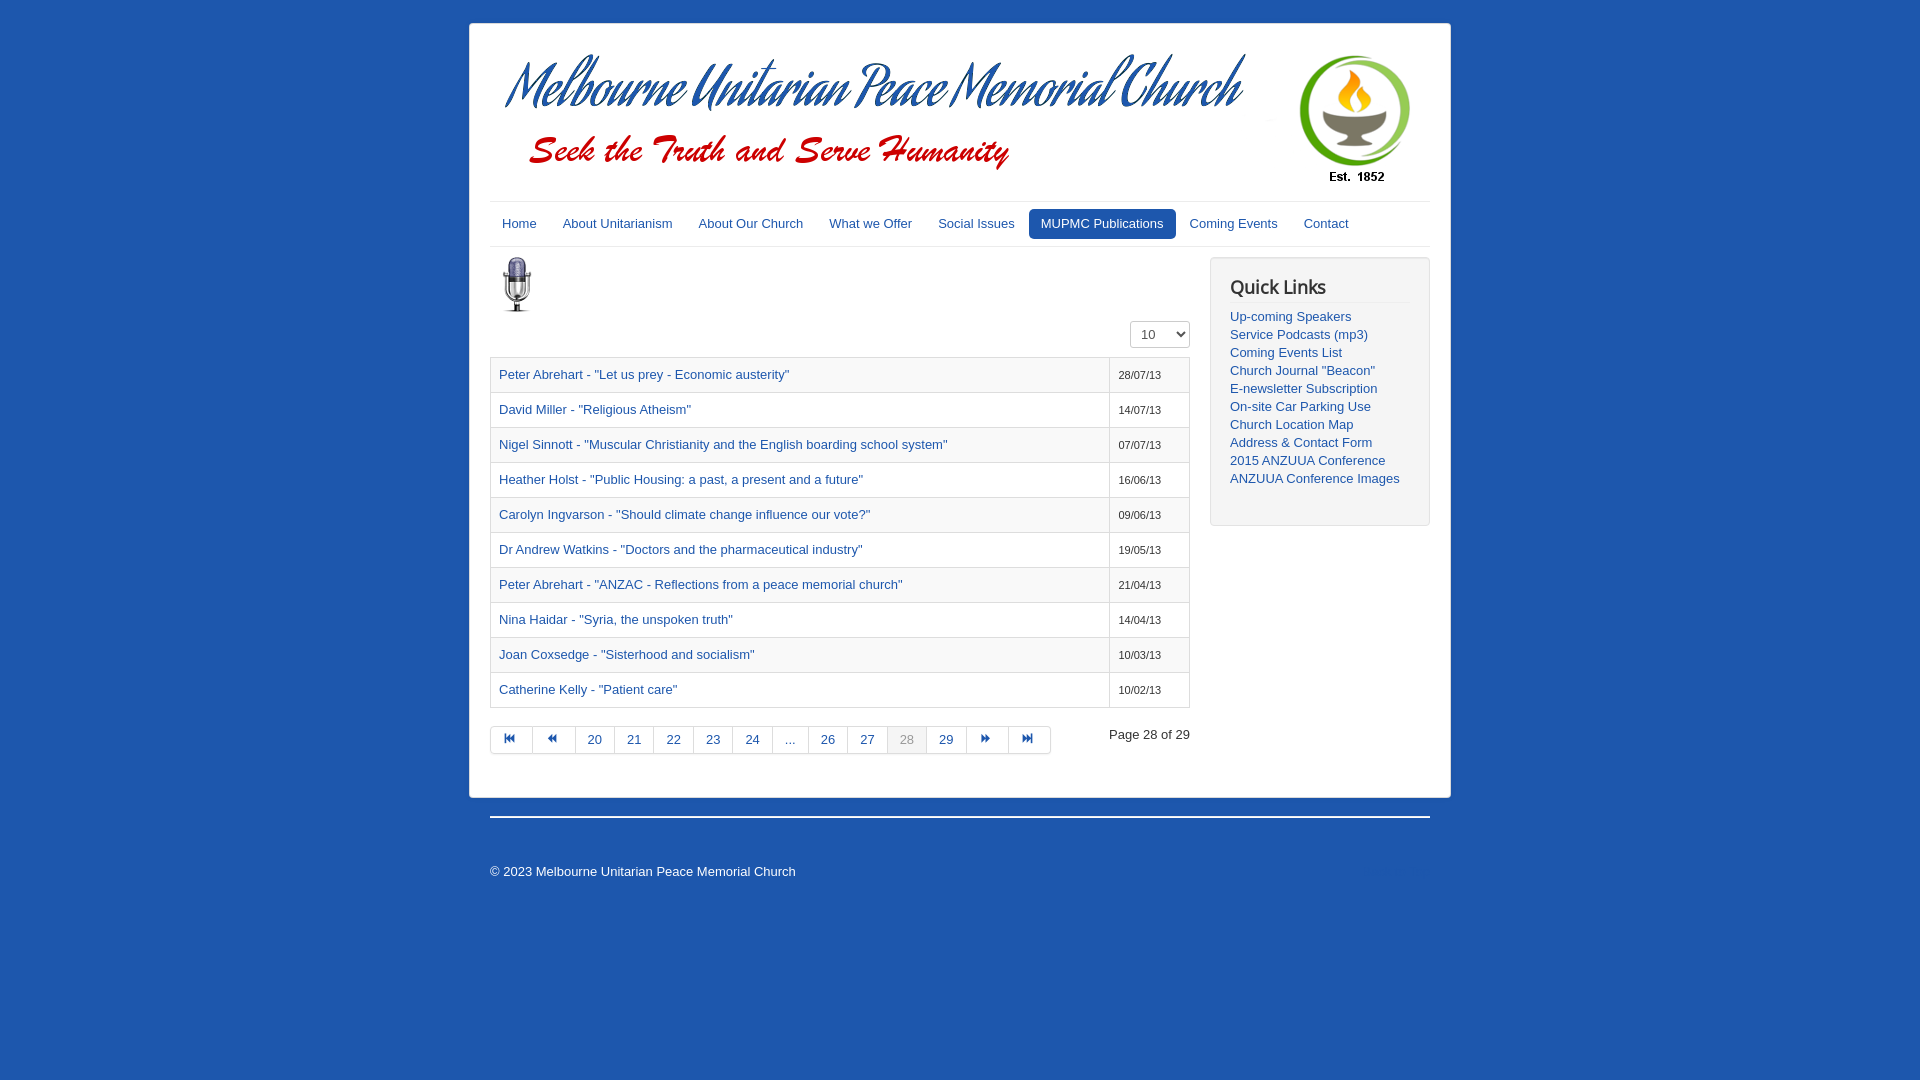 This screenshot has width=1920, height=1080. What do you see at coordinates (627, 654) in the screenshot?
I see `Joan Coxsedge - "Sisterhood and socialism"` at bounding box center [627, 654].